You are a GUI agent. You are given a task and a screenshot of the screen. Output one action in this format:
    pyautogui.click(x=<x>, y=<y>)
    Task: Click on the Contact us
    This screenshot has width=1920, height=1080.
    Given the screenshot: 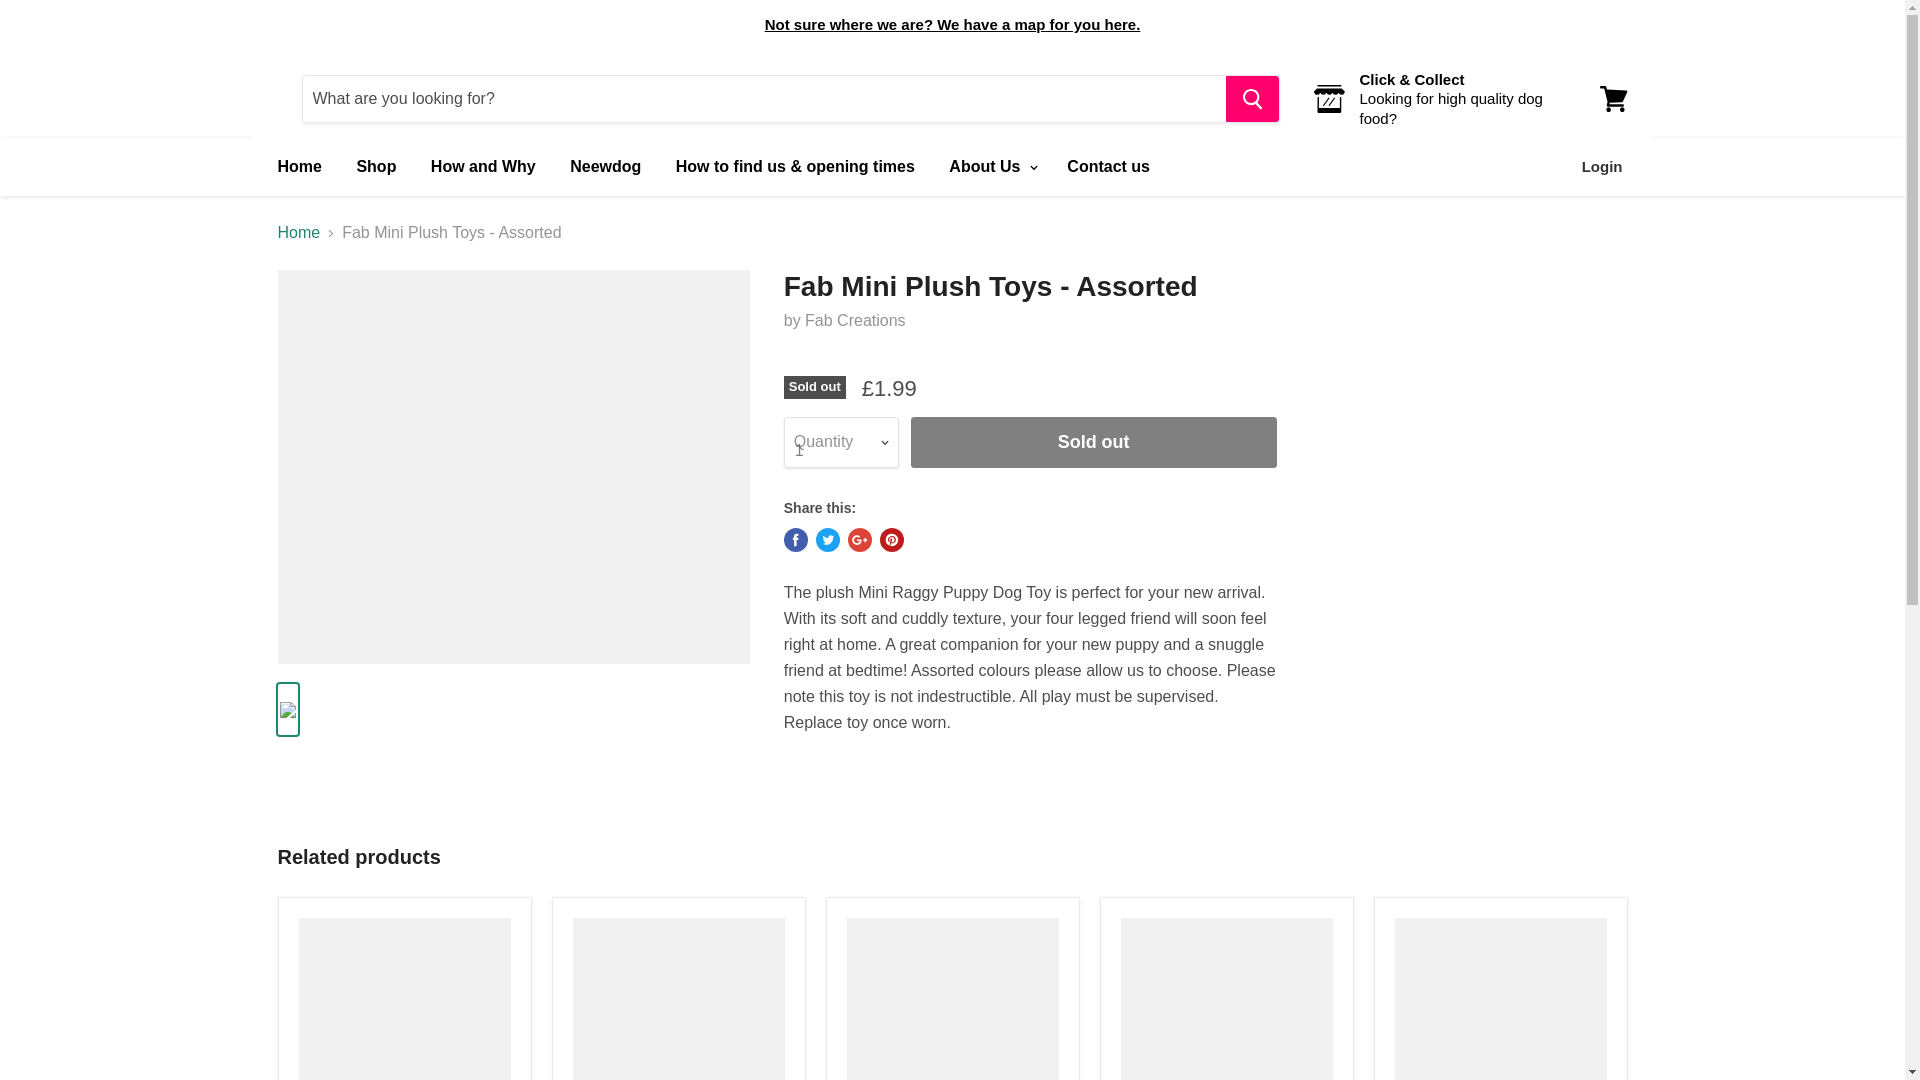 What is the action you would take?
    pyautogui.click(x=1108, y=166)
    